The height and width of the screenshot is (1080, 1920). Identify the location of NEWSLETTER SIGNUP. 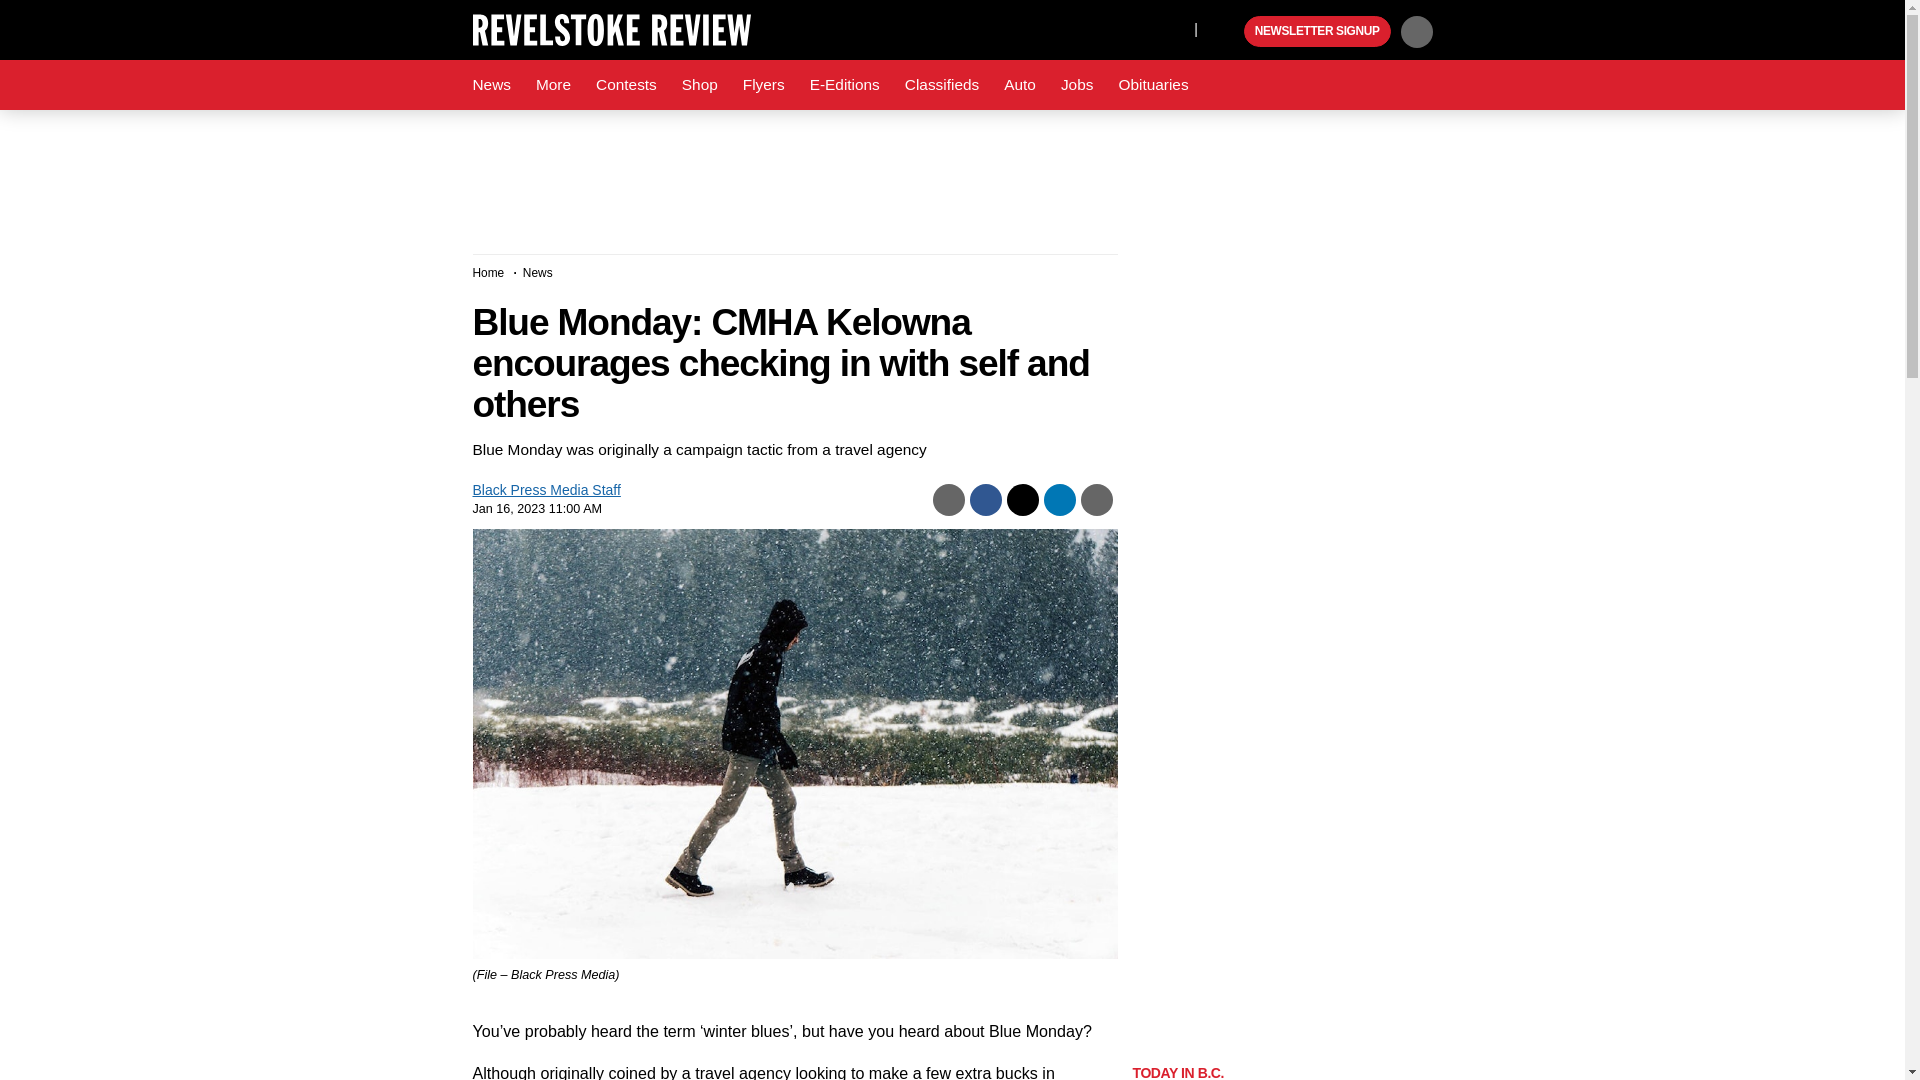
(1317, 32).